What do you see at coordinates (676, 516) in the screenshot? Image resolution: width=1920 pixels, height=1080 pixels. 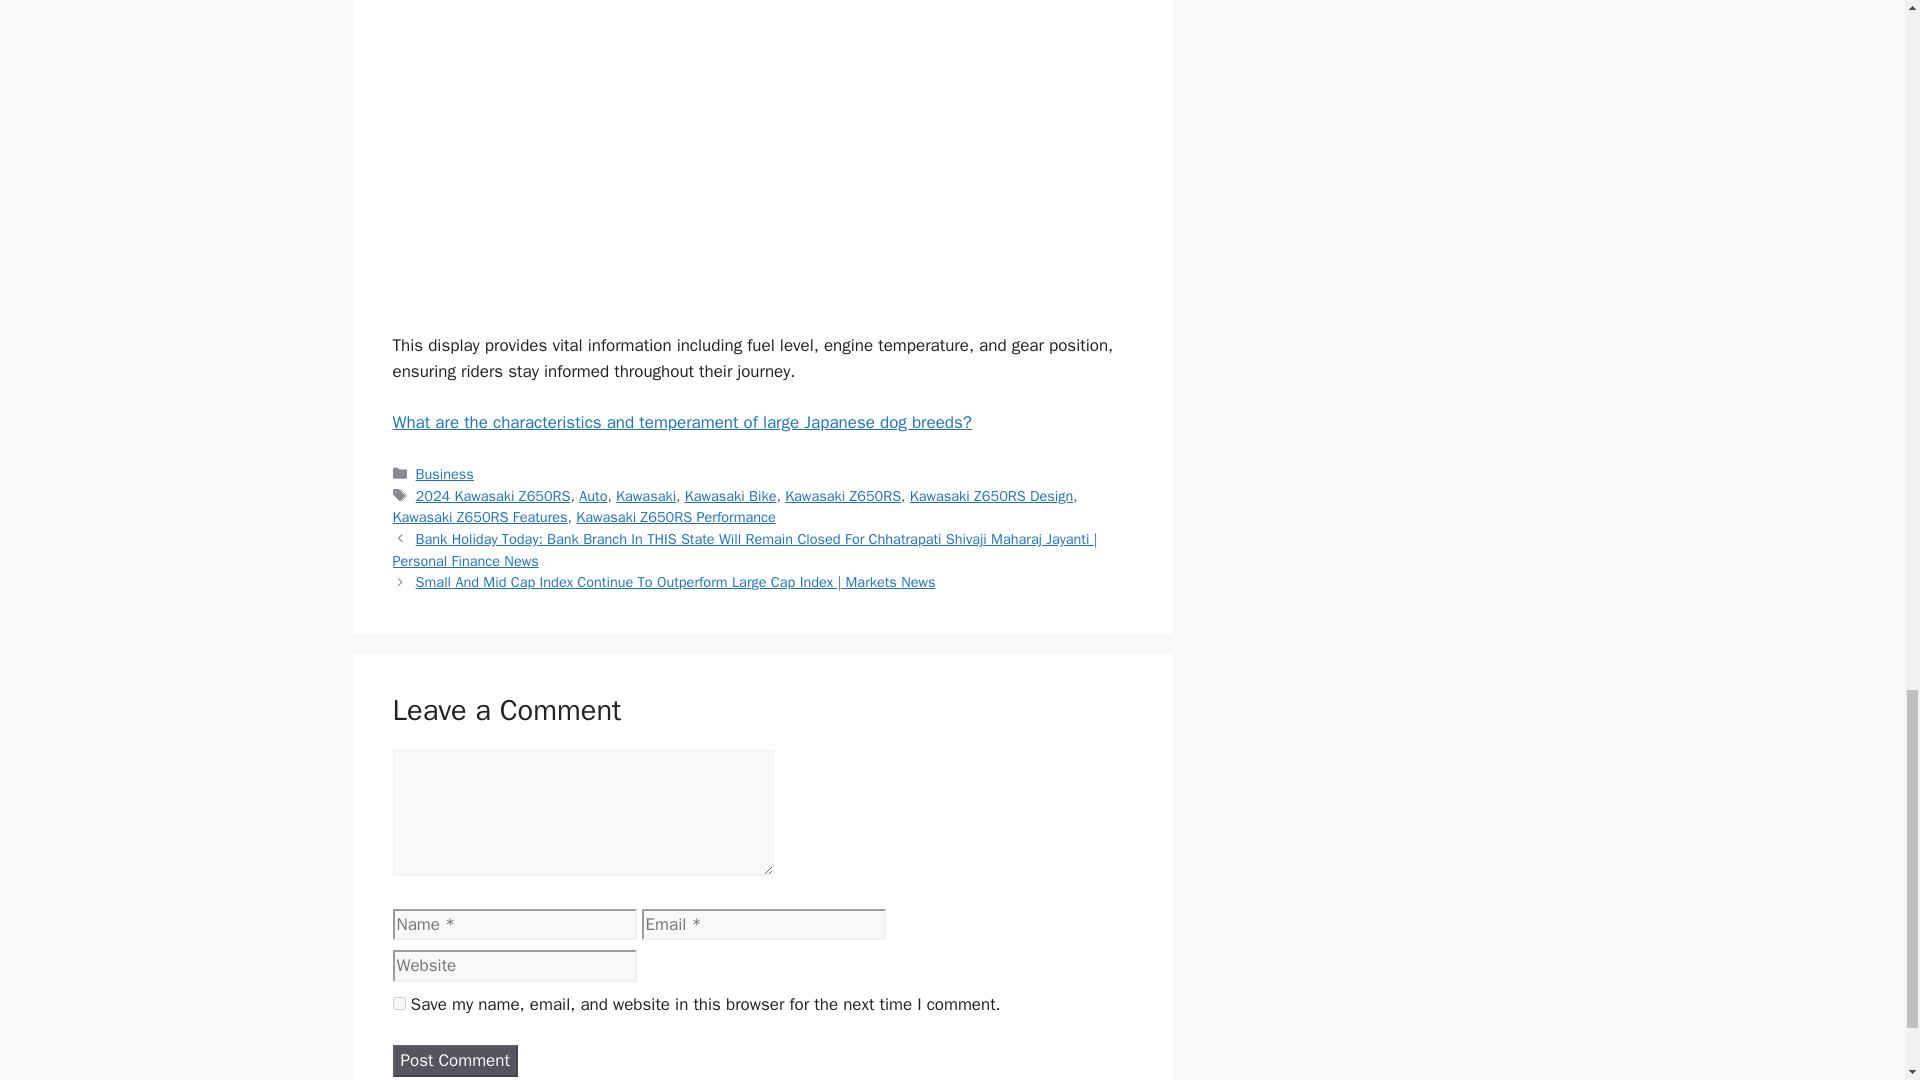 I see `Kawasaki Z650RS Performance` at bounding box center [676, 516].